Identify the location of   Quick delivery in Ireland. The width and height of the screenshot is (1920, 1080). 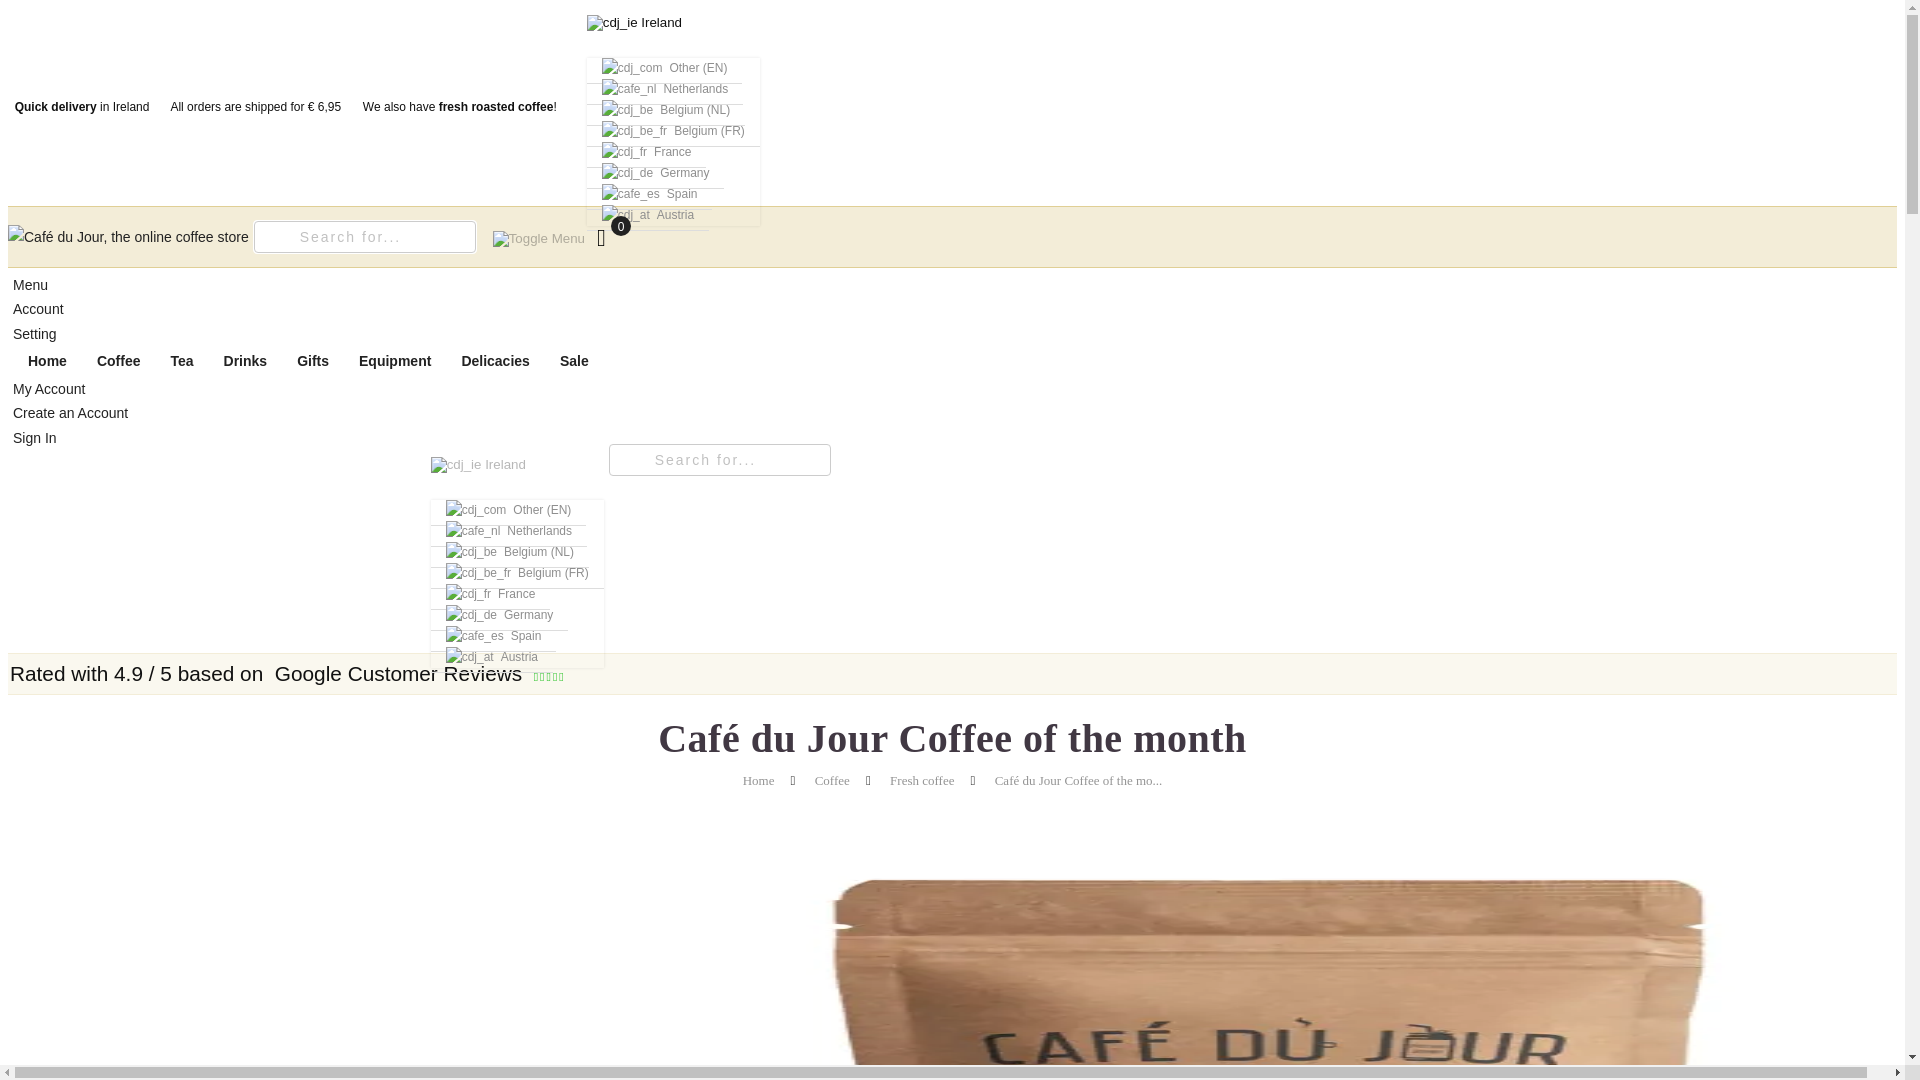
(78, 107).